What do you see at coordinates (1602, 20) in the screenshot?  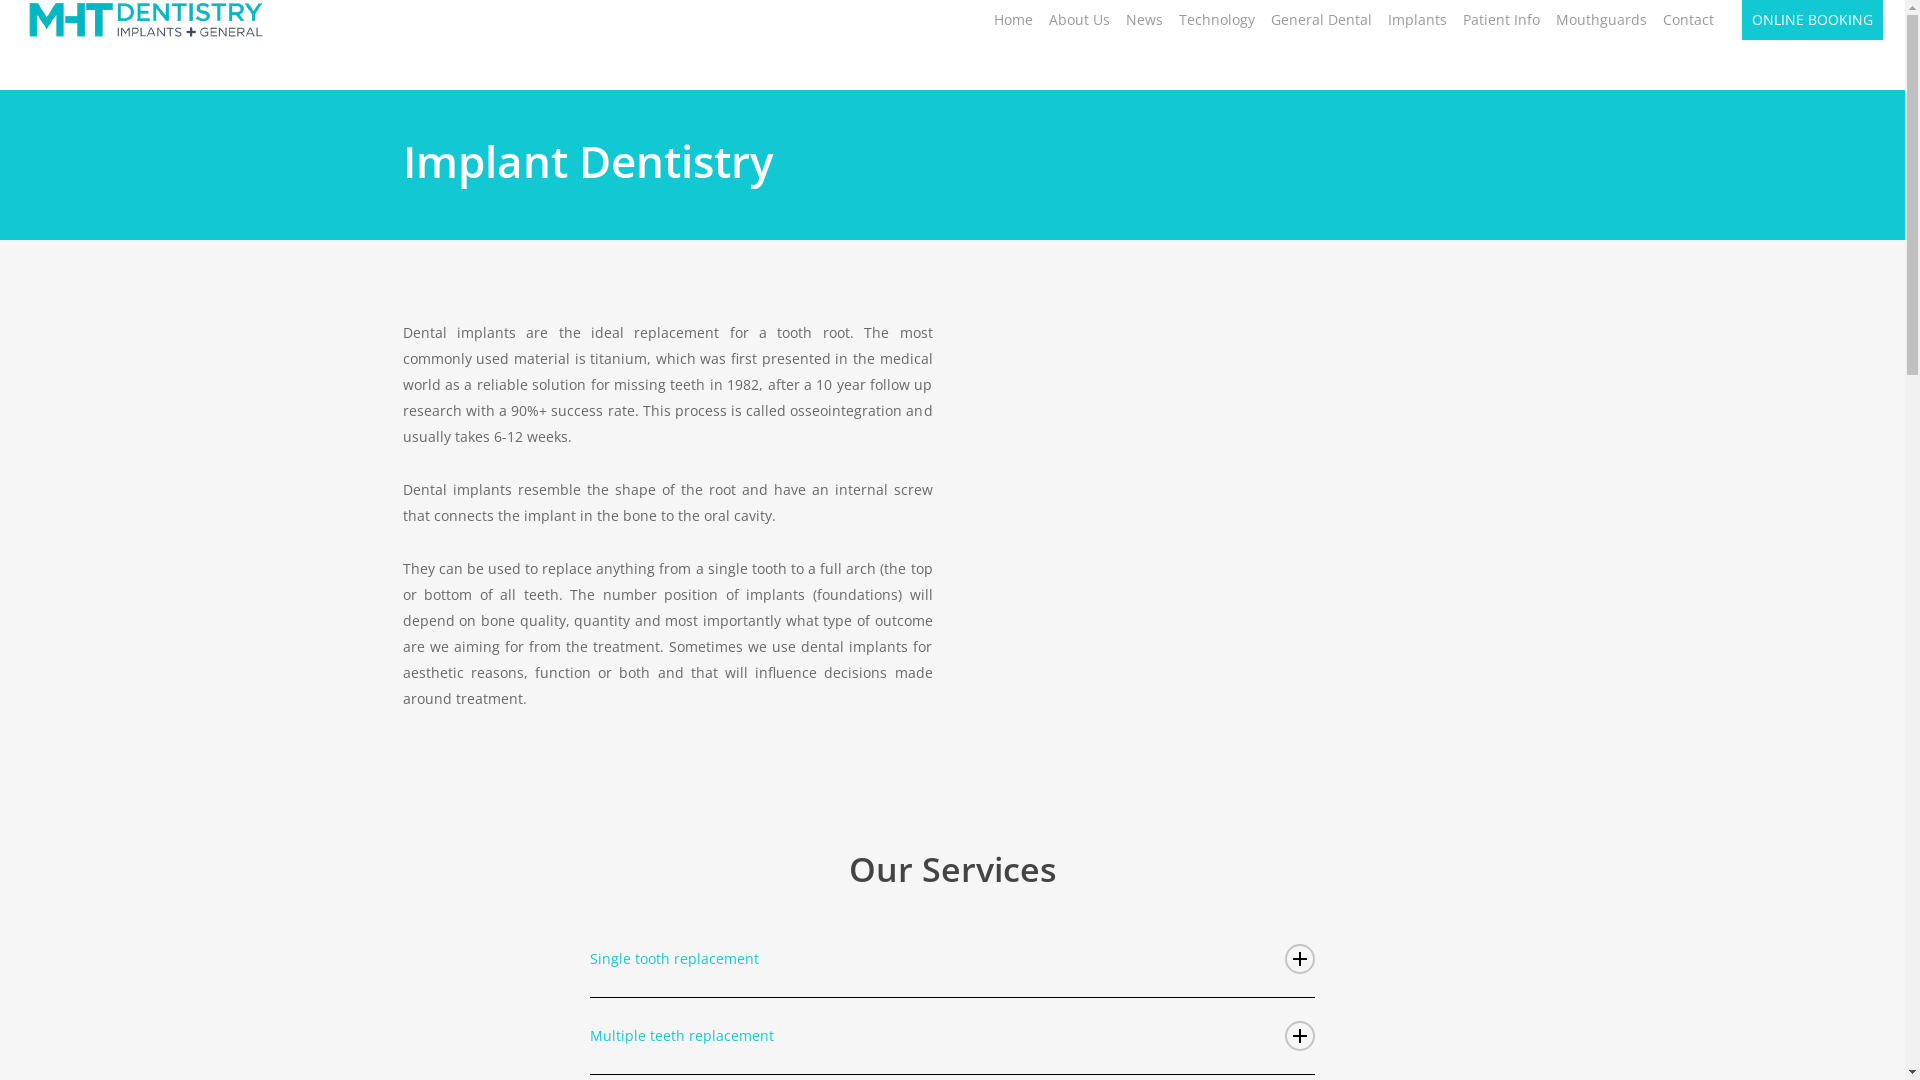 I see `Mouthguards` at bounding box center [1602, 20].